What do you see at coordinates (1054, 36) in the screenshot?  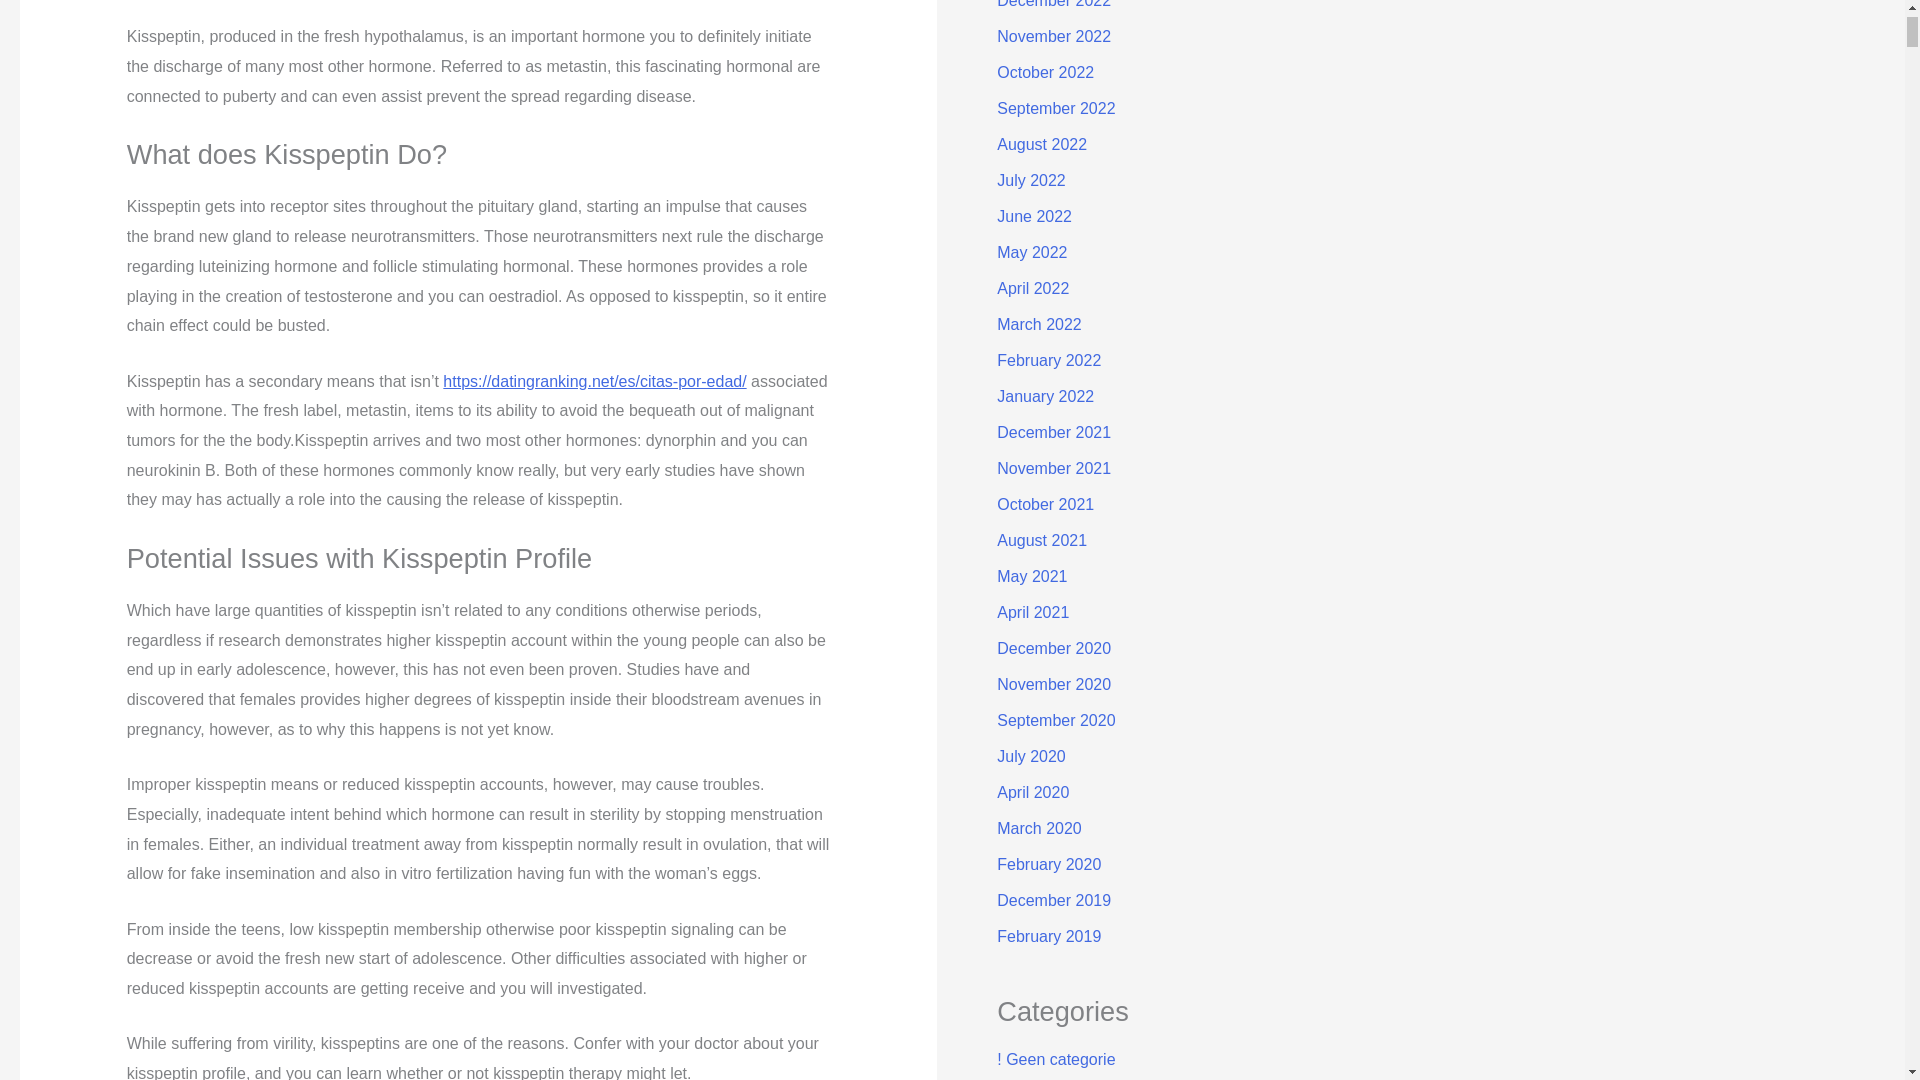 I see `November 2022` at bounding box center [1054, 36].